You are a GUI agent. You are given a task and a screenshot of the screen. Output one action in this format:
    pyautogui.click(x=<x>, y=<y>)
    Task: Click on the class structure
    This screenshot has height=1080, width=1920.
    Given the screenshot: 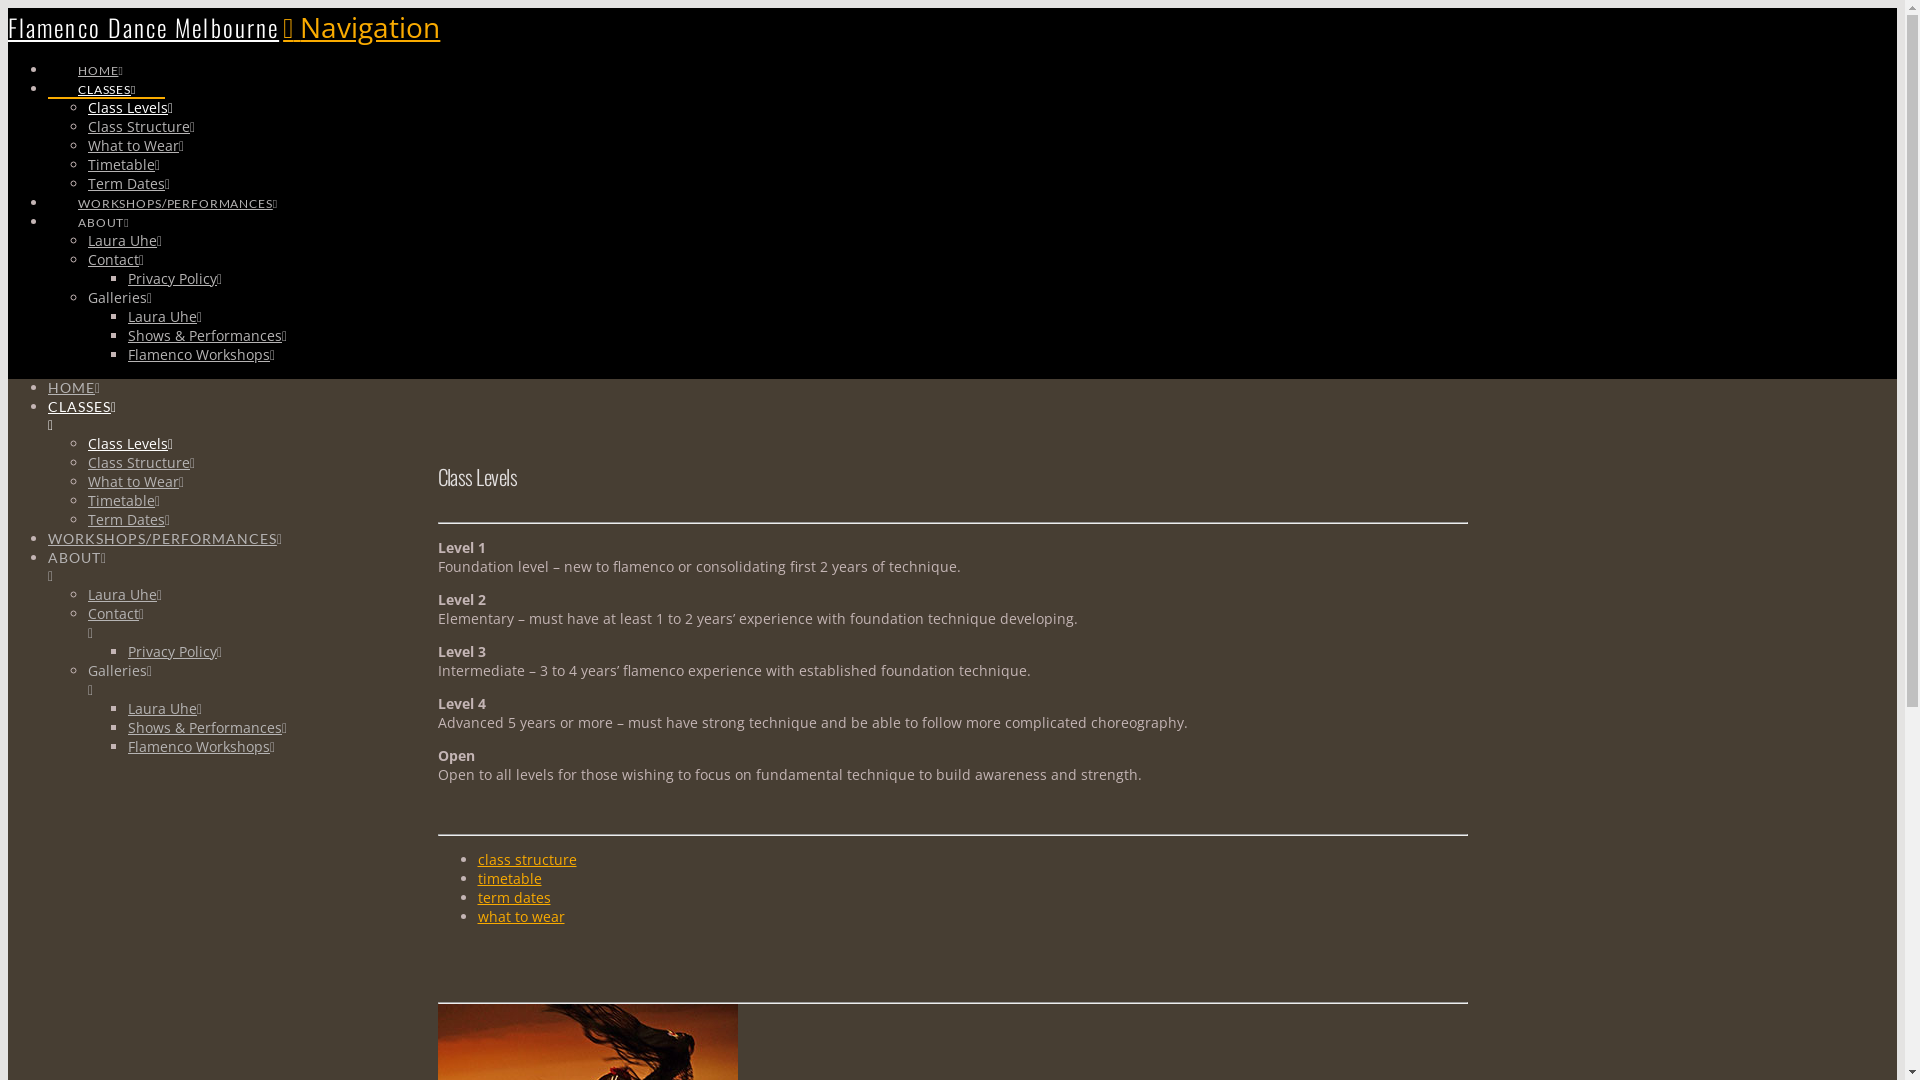 What is the action you would take?
    pyautogui.click(x=528, y=860)
    